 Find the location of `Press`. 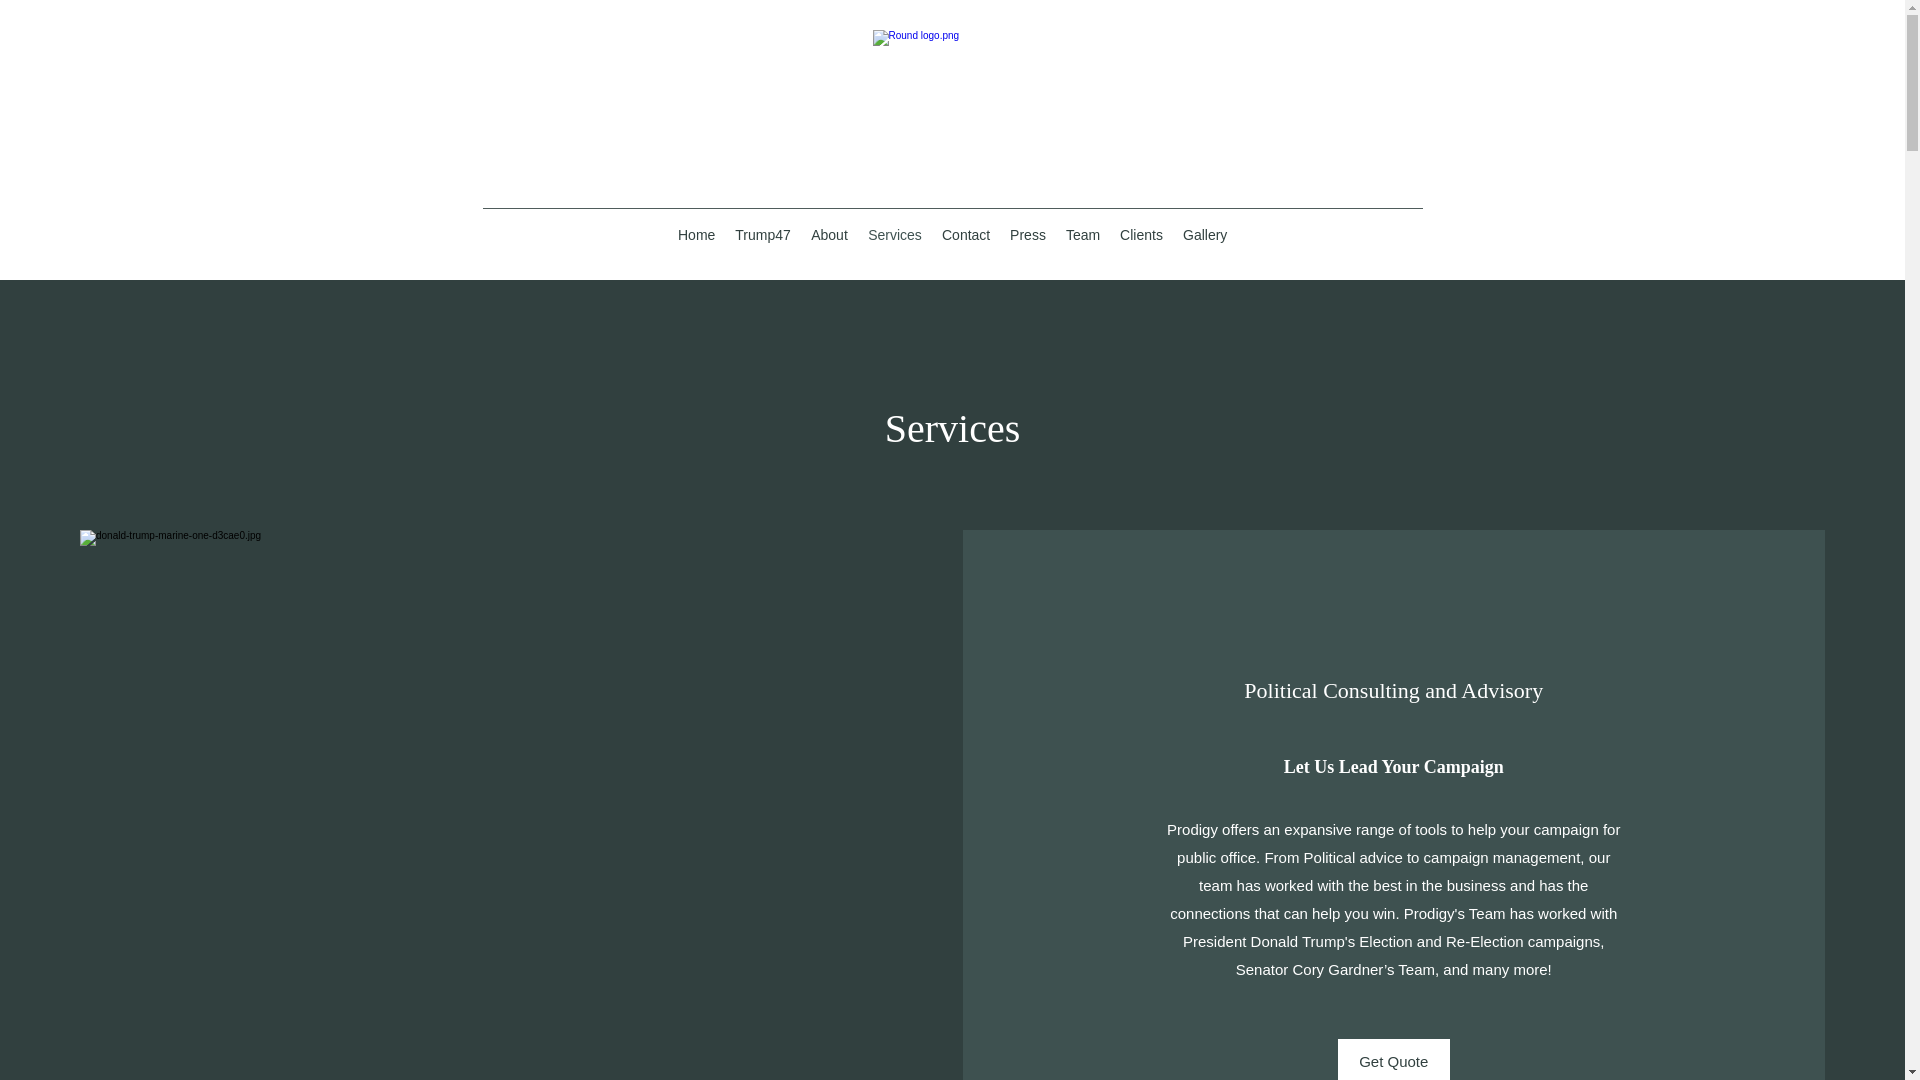

Press is located at coordinates (1028, 234).